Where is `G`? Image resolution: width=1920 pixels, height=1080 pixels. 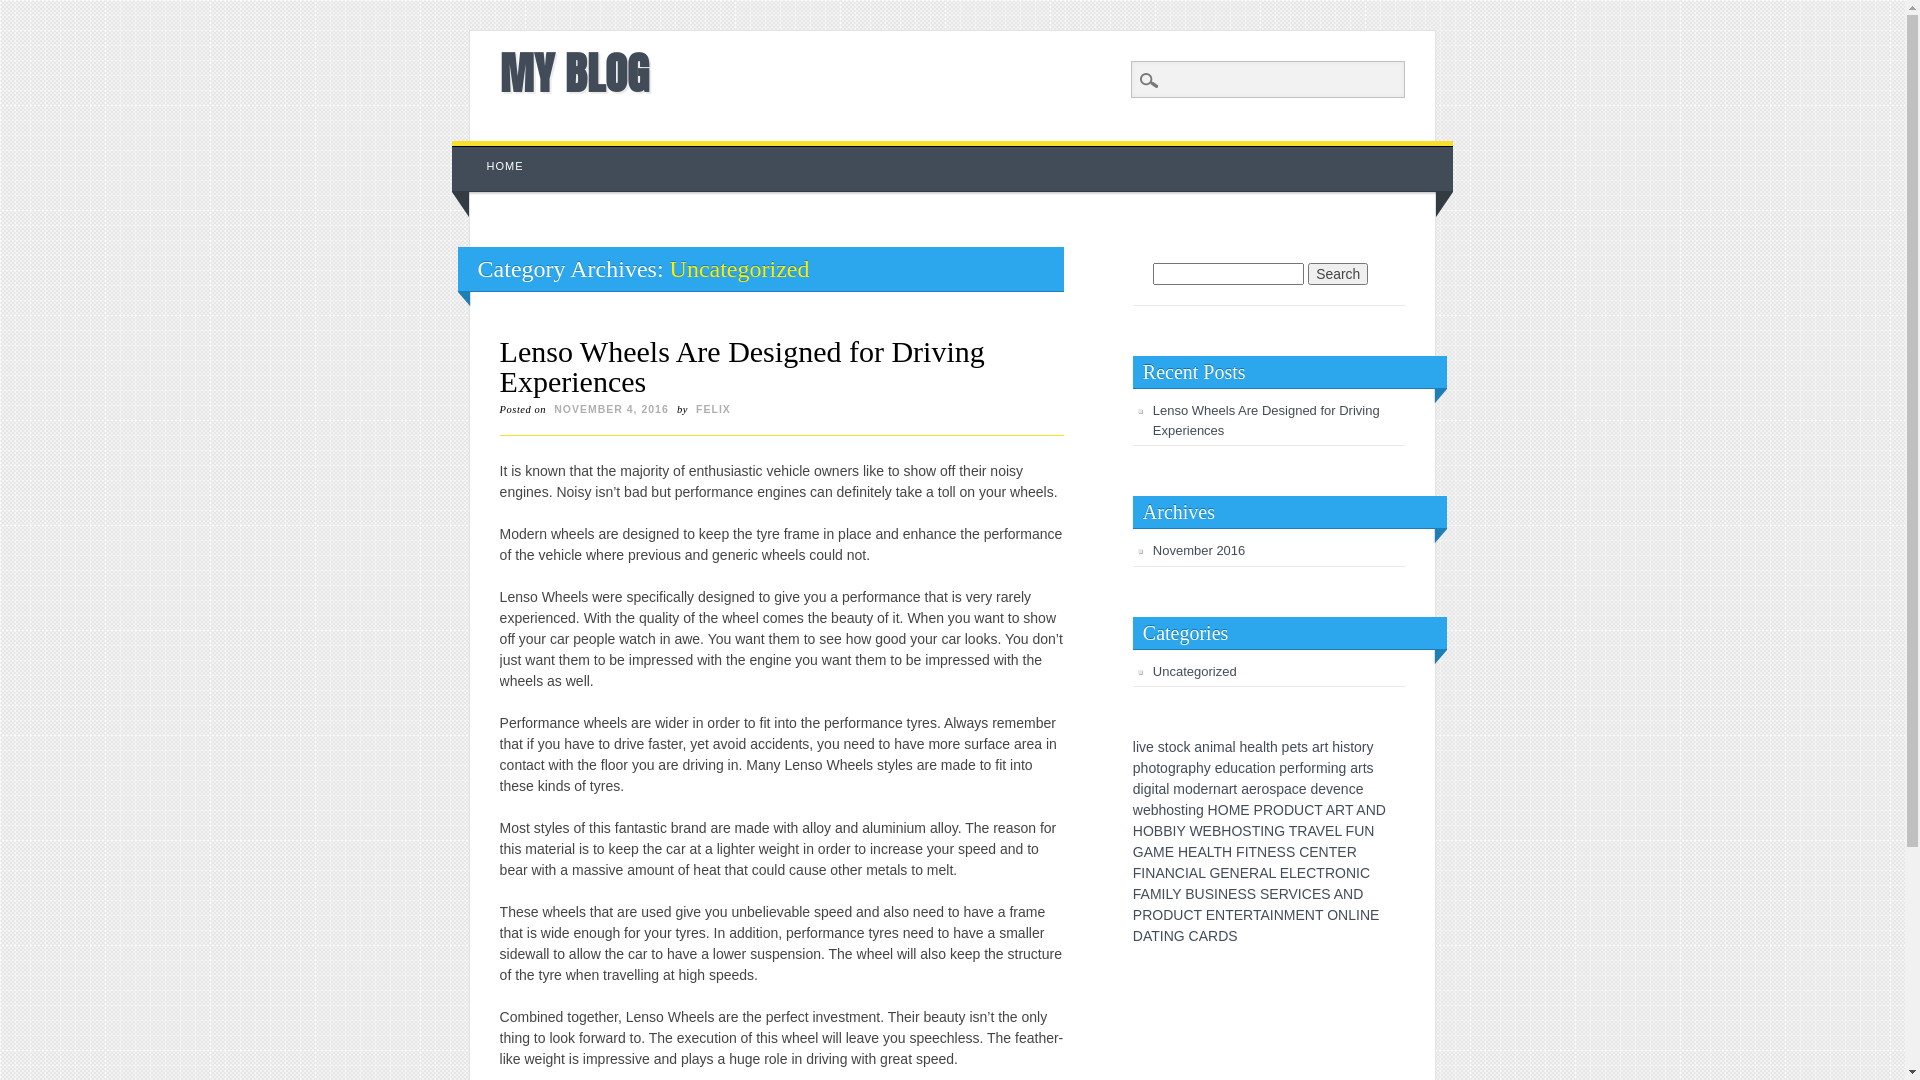 G is located at coordinates (1280, 831).